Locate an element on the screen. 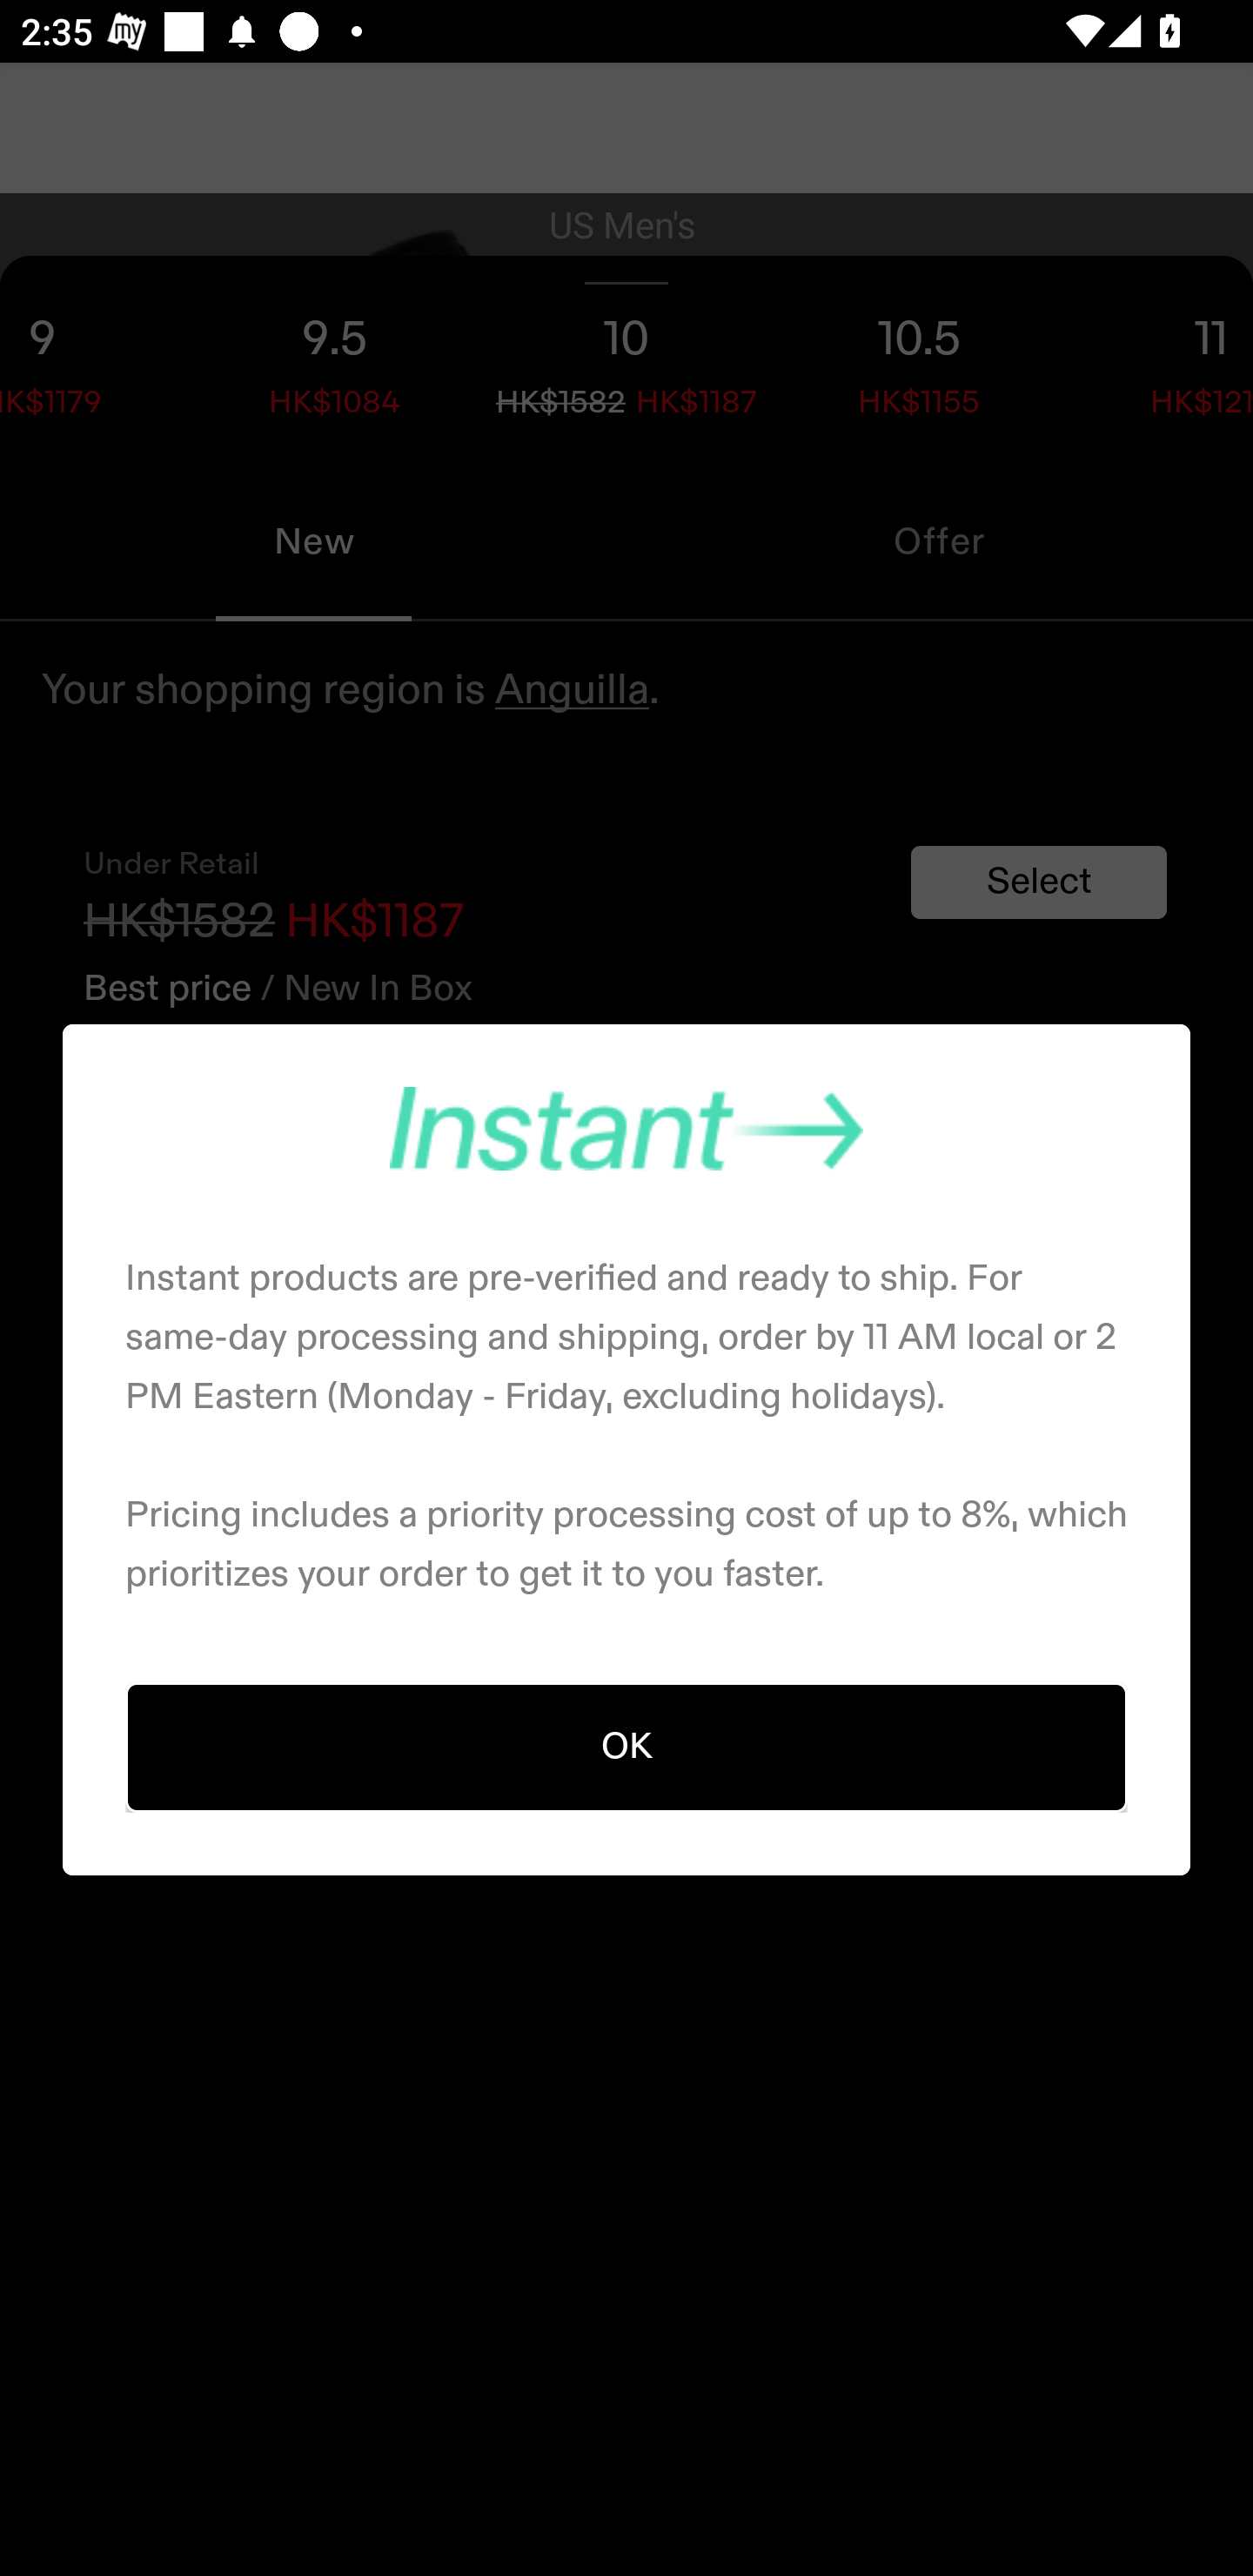 This screenshot has height=2576, width=1253. OK is located at coordinates (626, 1748).